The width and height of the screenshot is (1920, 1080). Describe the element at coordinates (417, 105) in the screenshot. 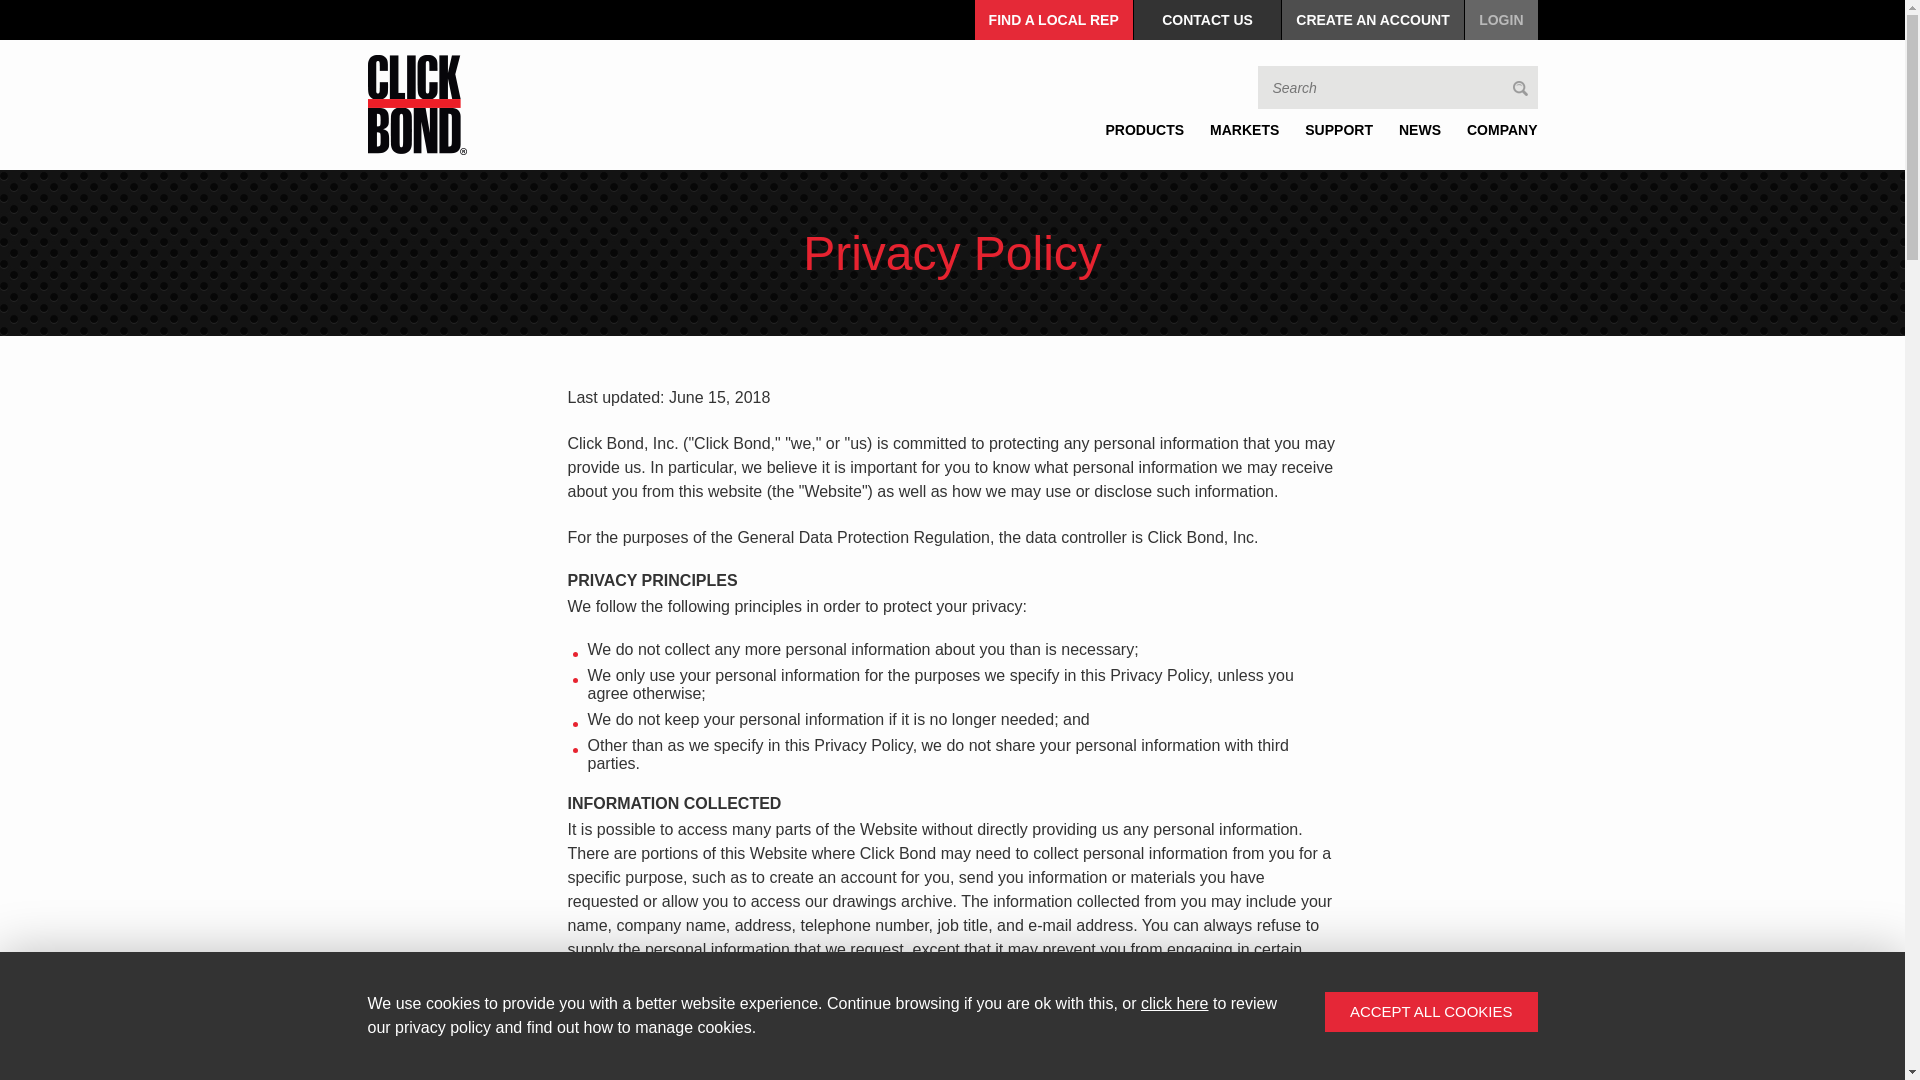

I see `Click Bond Logo` at that location.